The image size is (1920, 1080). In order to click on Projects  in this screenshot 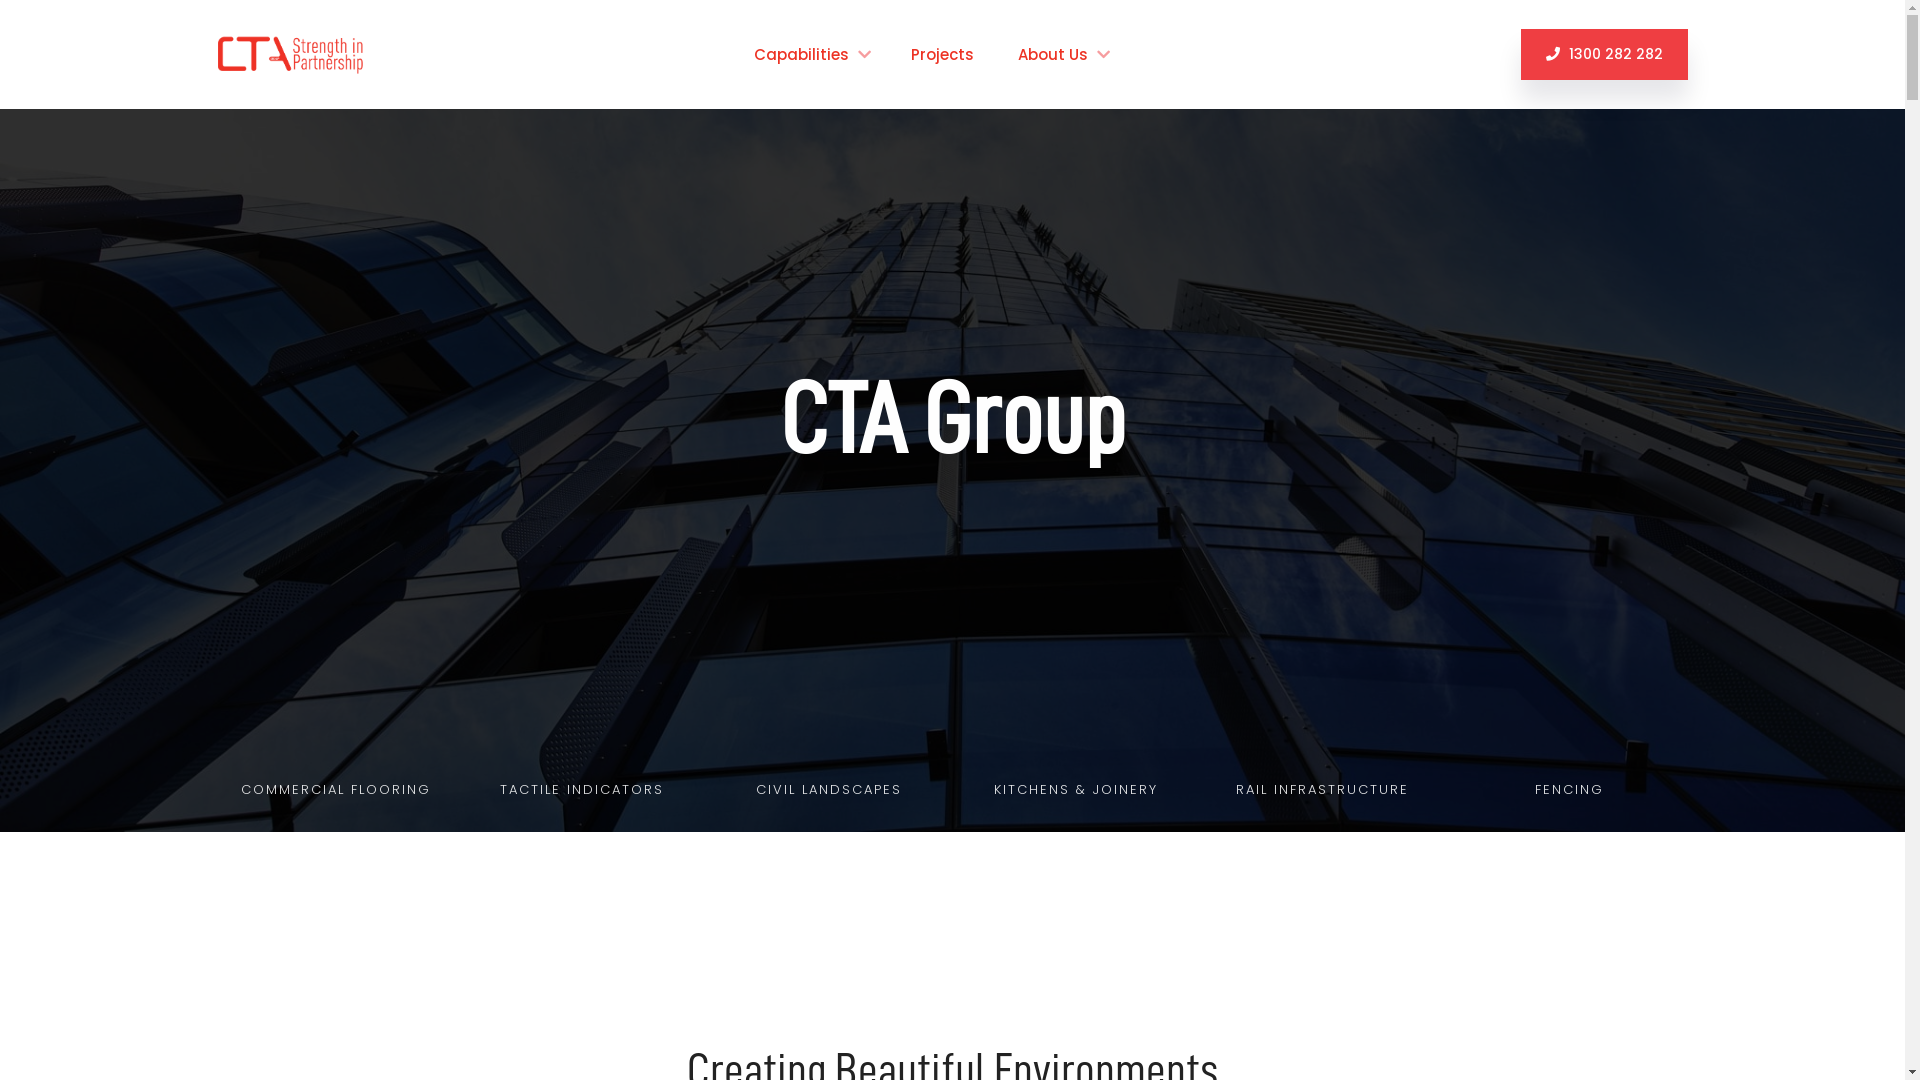, I will do `click(944, 54)`.